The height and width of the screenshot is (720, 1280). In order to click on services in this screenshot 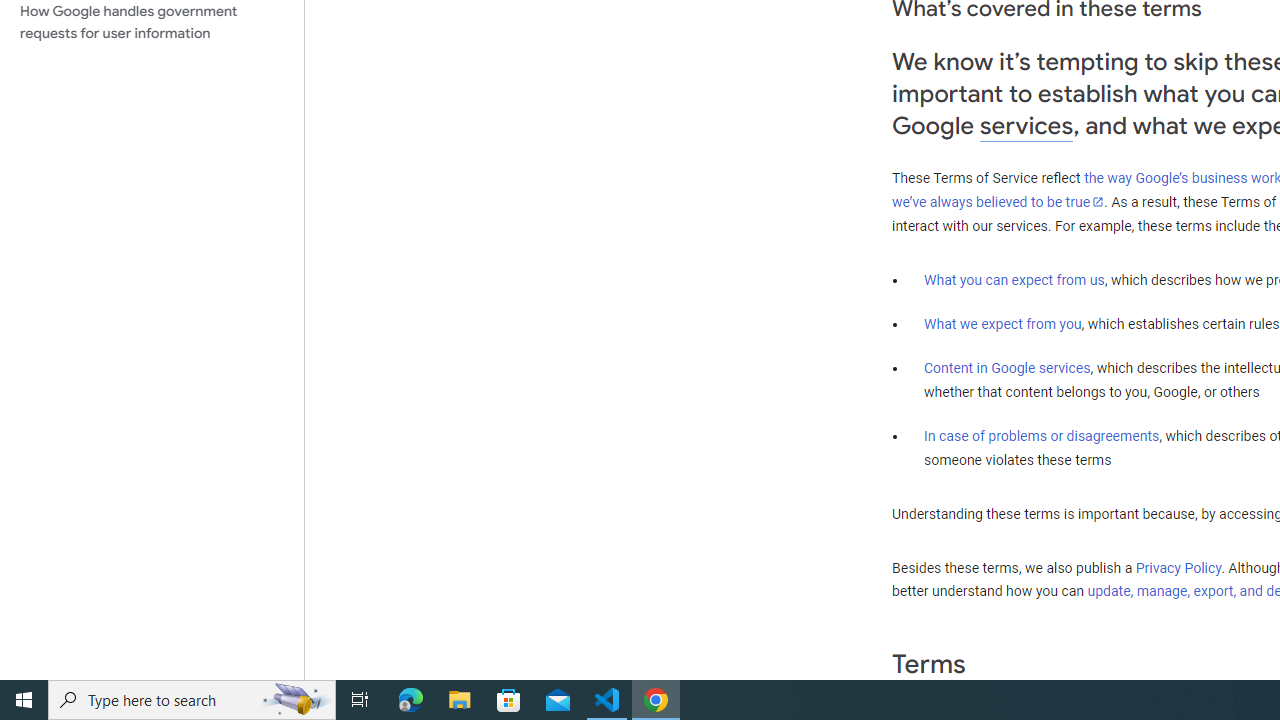, I will do `click(1026, 126)`.